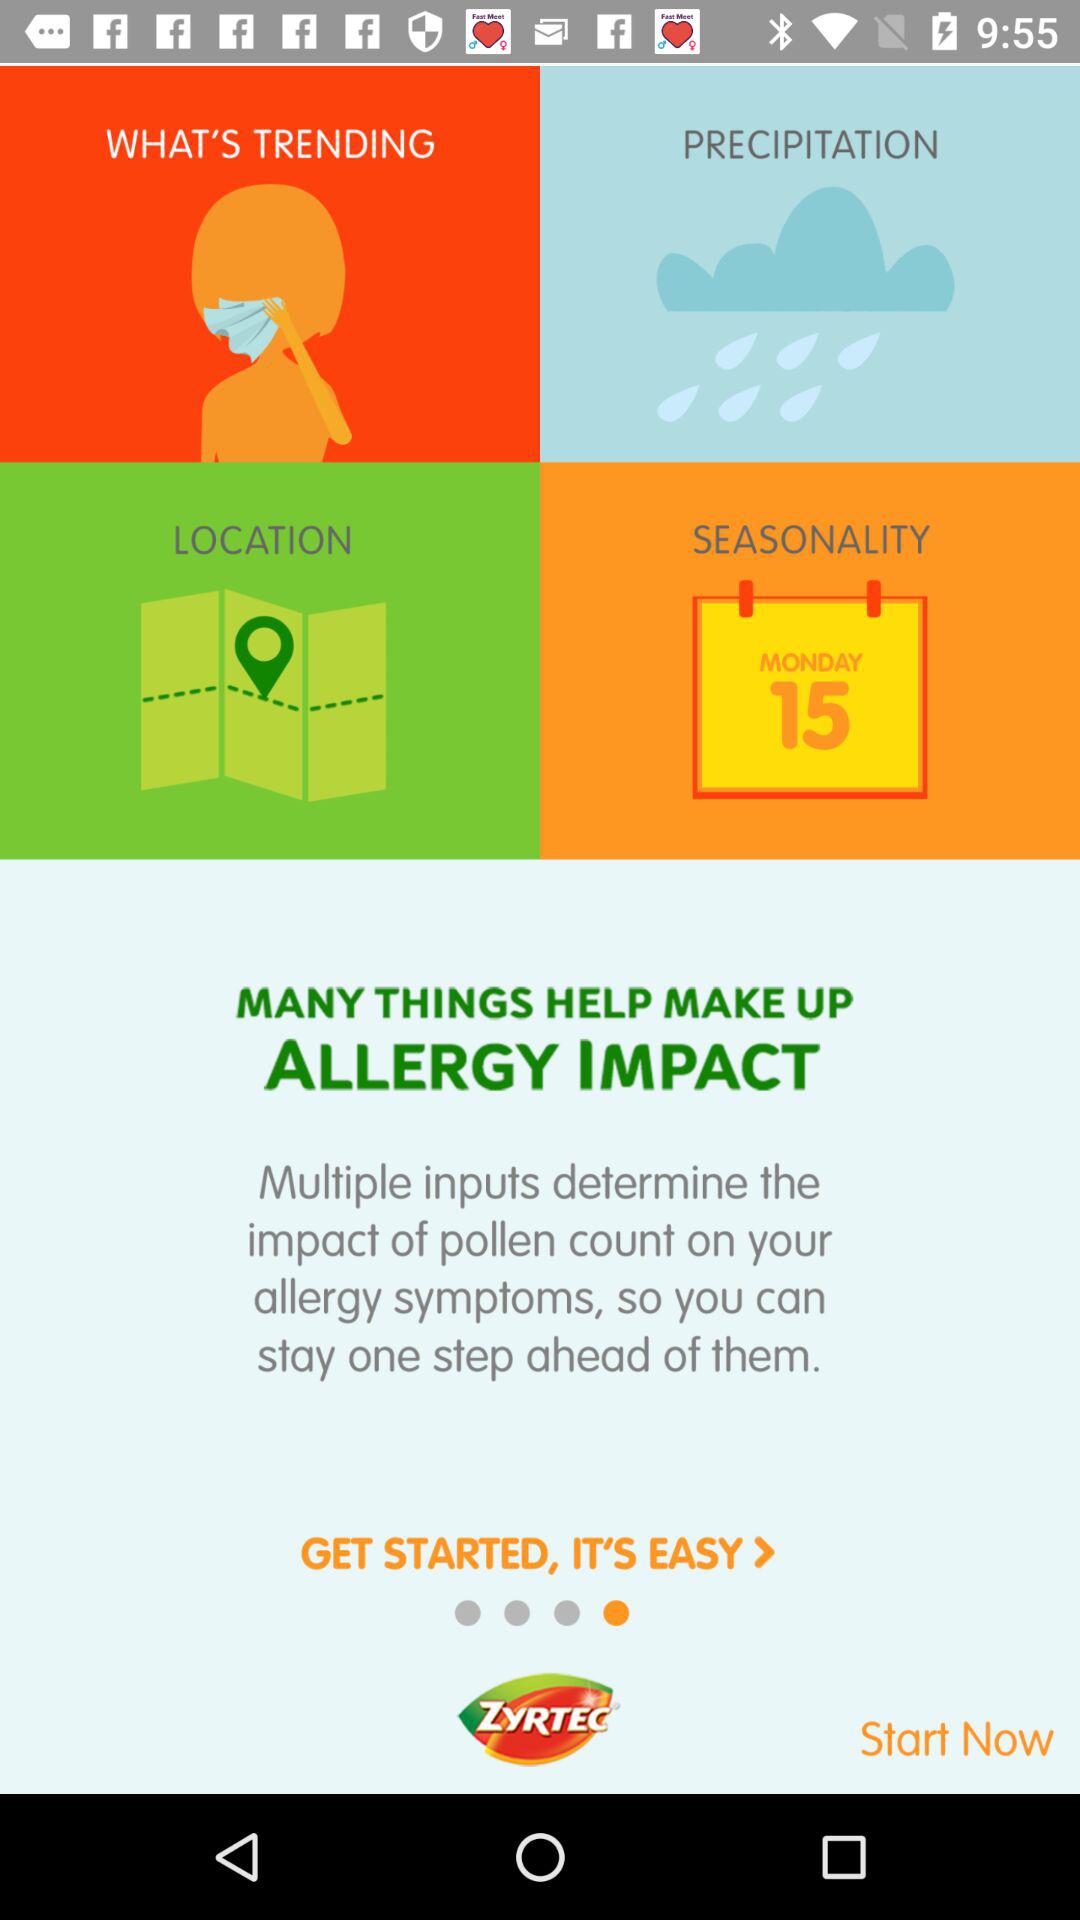  What do you see at coordinates (540, 1568) in the screenshot?
I see `go to next page` at bounding box center [540, 1568].